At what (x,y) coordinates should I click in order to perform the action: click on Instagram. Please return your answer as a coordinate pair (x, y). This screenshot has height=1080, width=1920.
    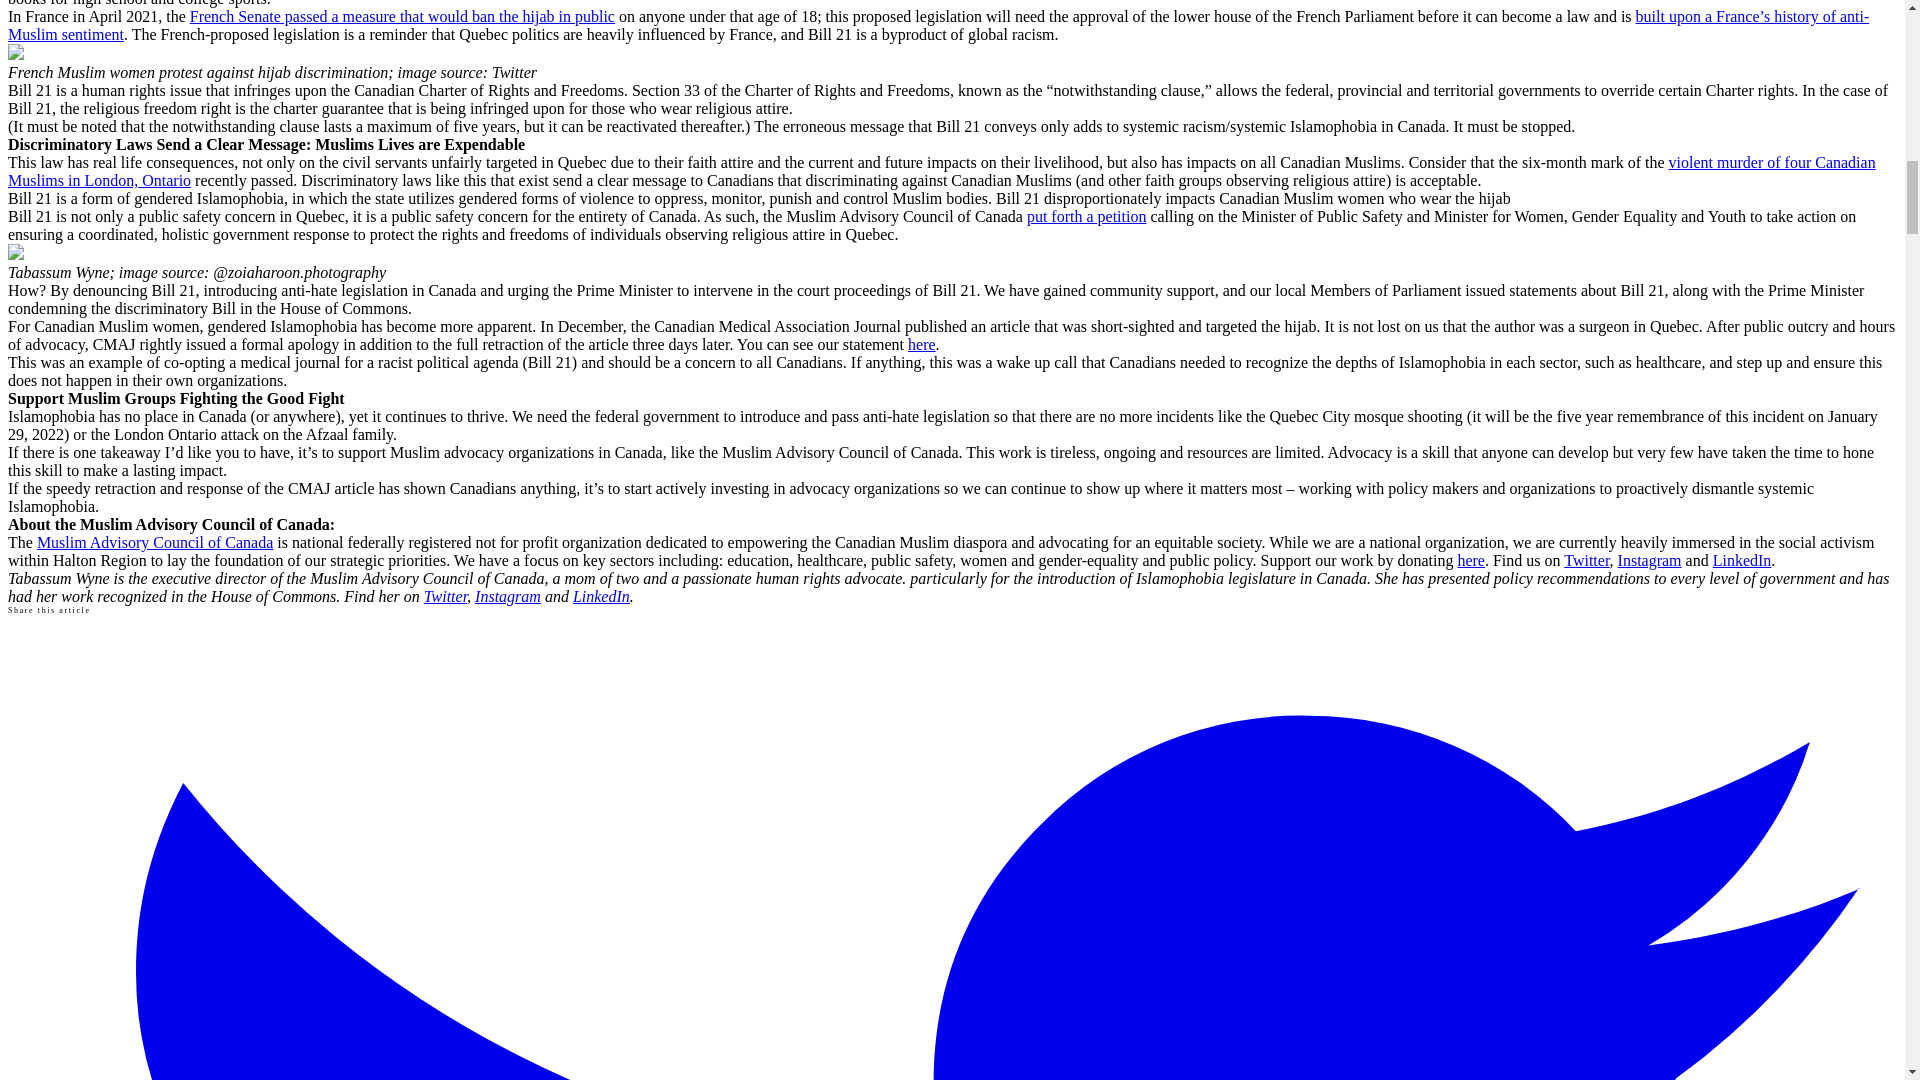
    Looking at the image, I should click on (508, 596).